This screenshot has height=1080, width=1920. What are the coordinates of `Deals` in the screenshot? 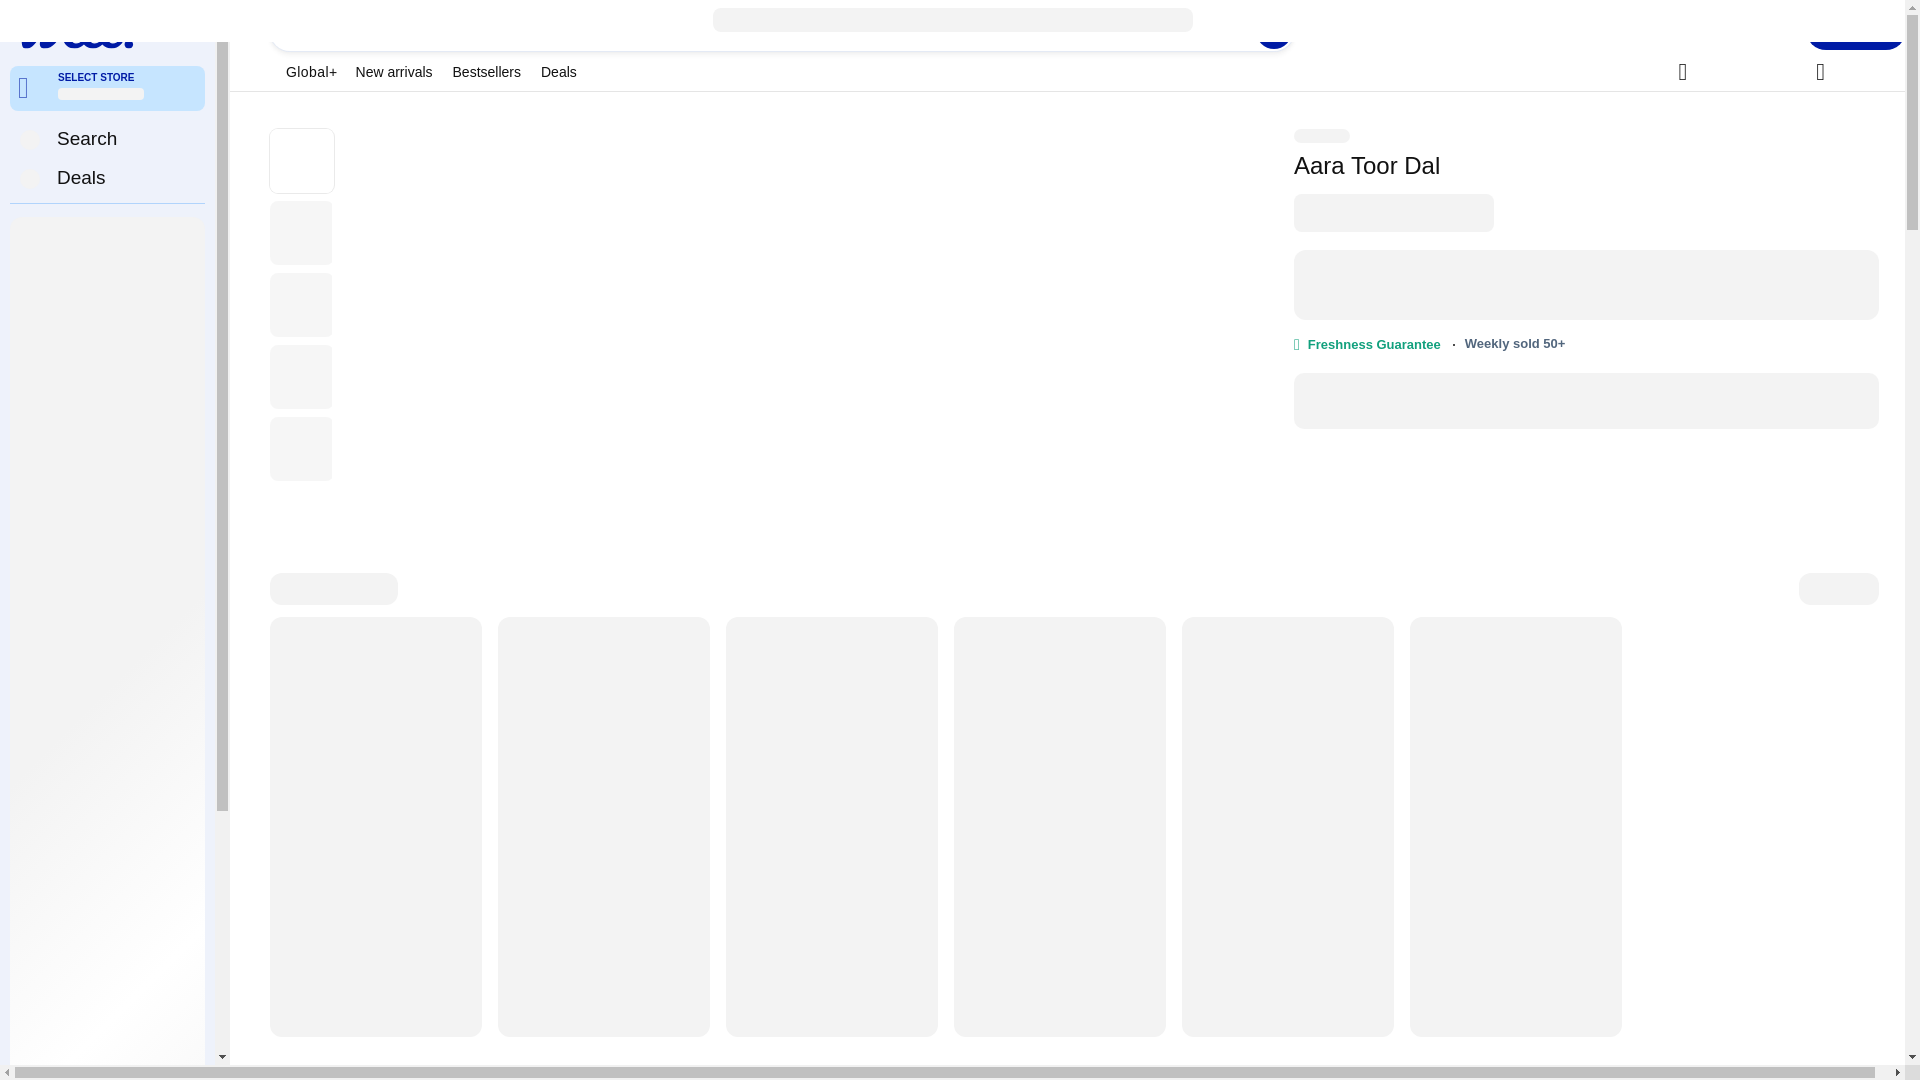 It's located at (559, 72).